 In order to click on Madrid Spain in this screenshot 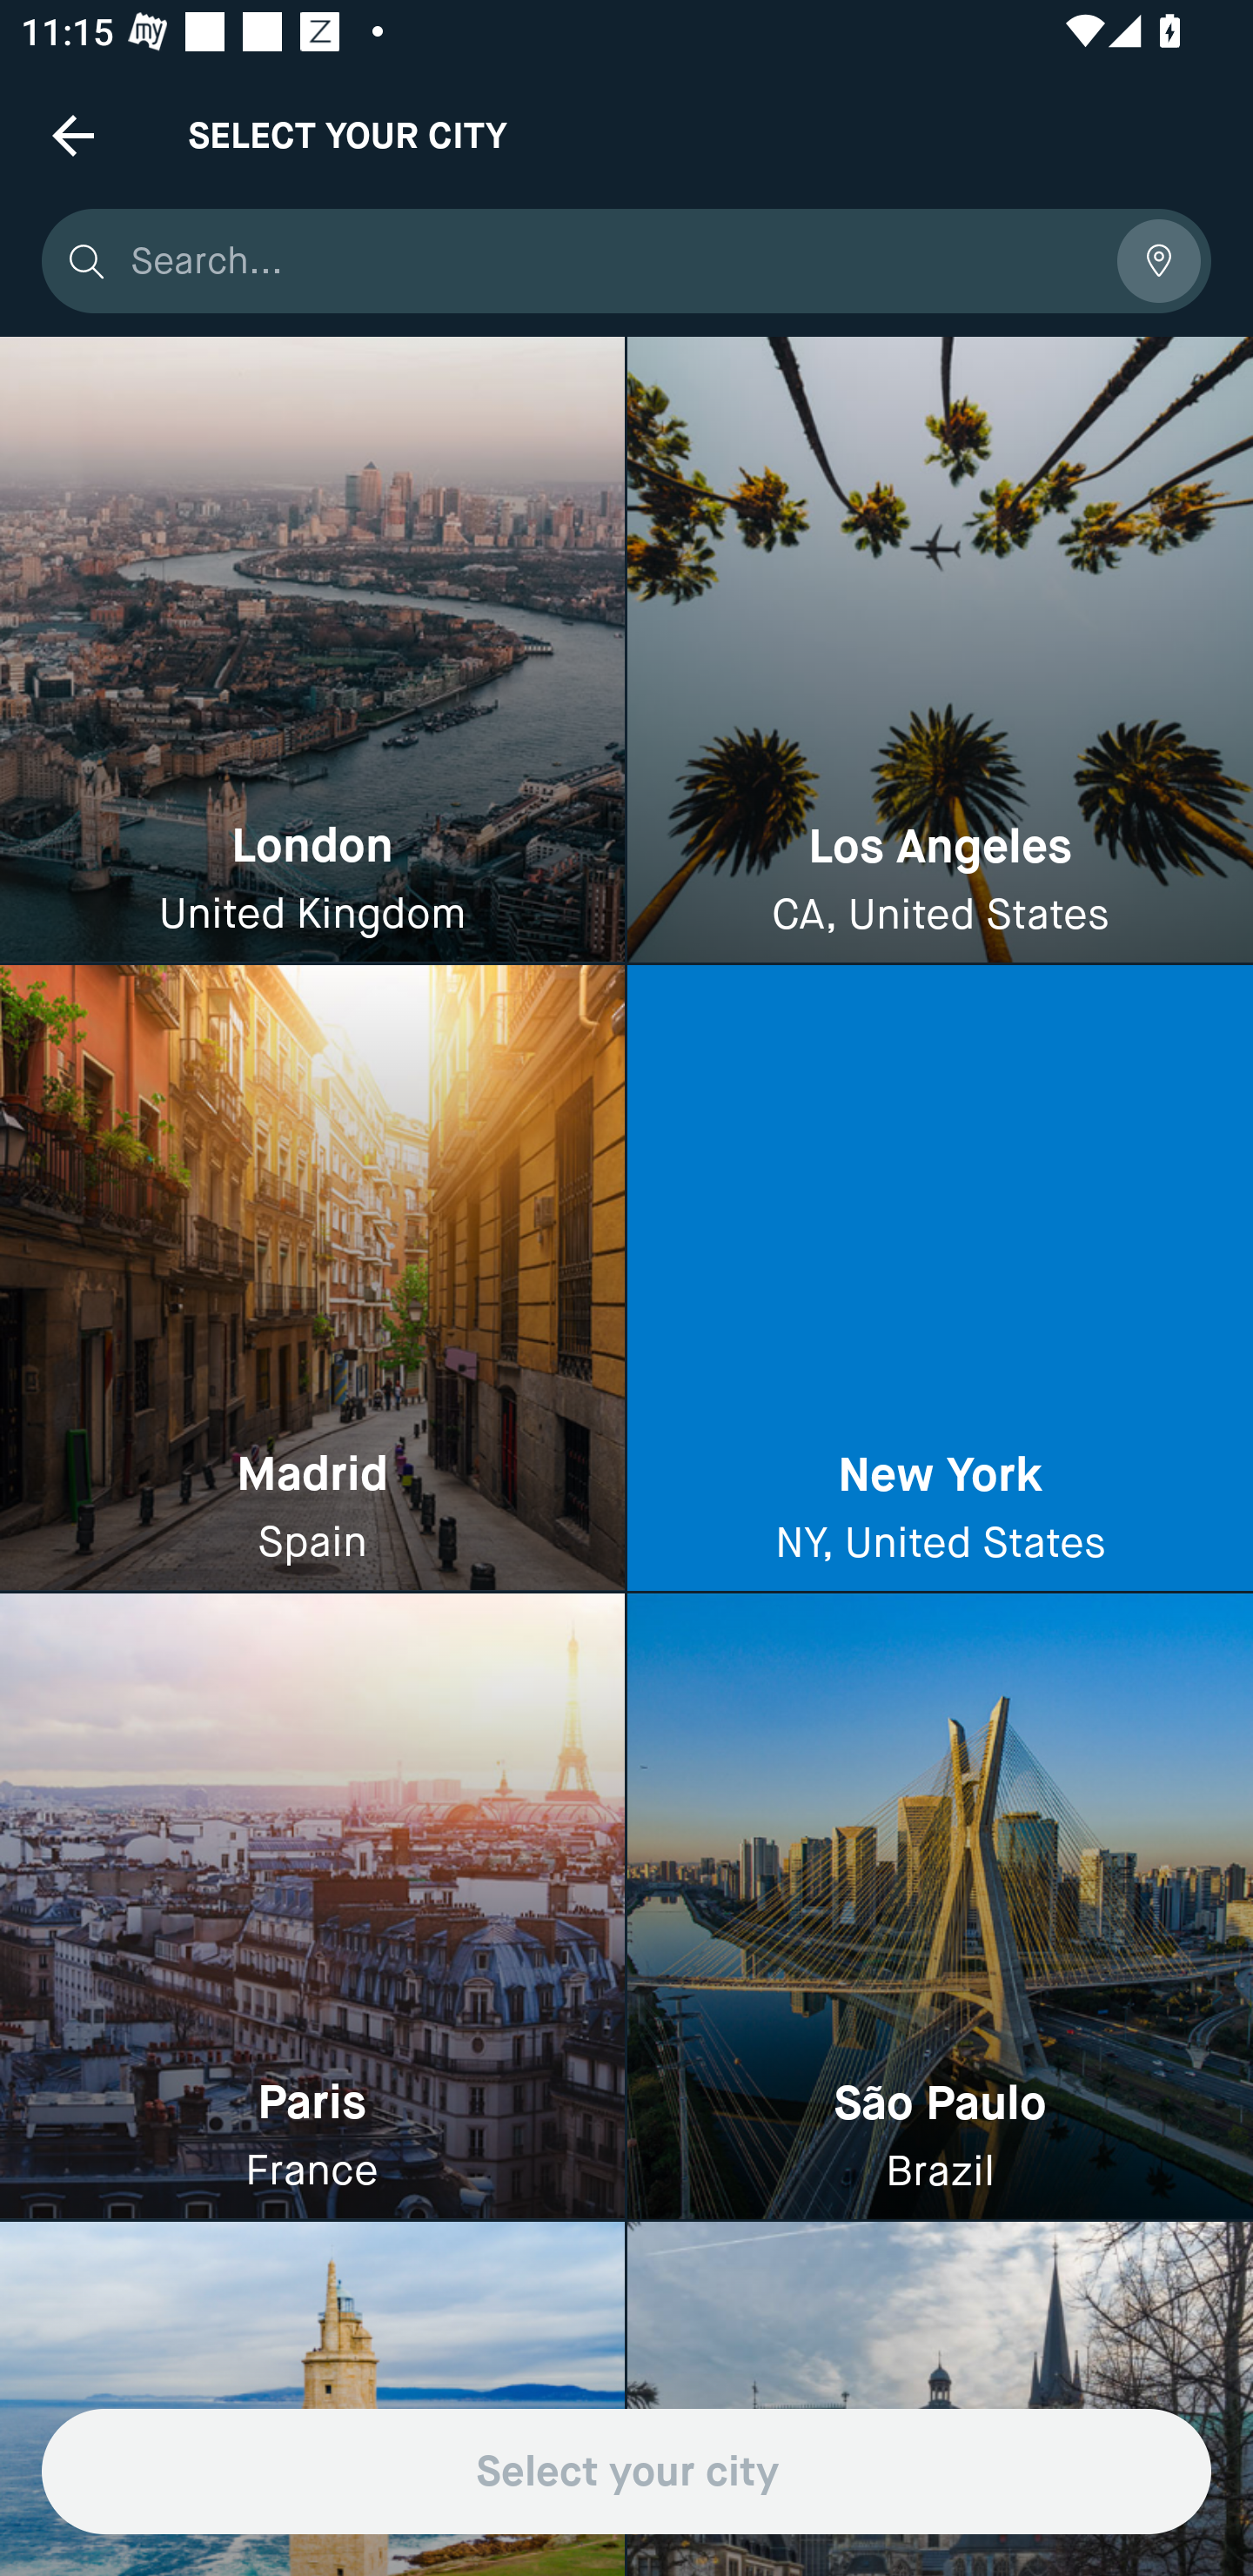, I will do `click(312, 1279)`.